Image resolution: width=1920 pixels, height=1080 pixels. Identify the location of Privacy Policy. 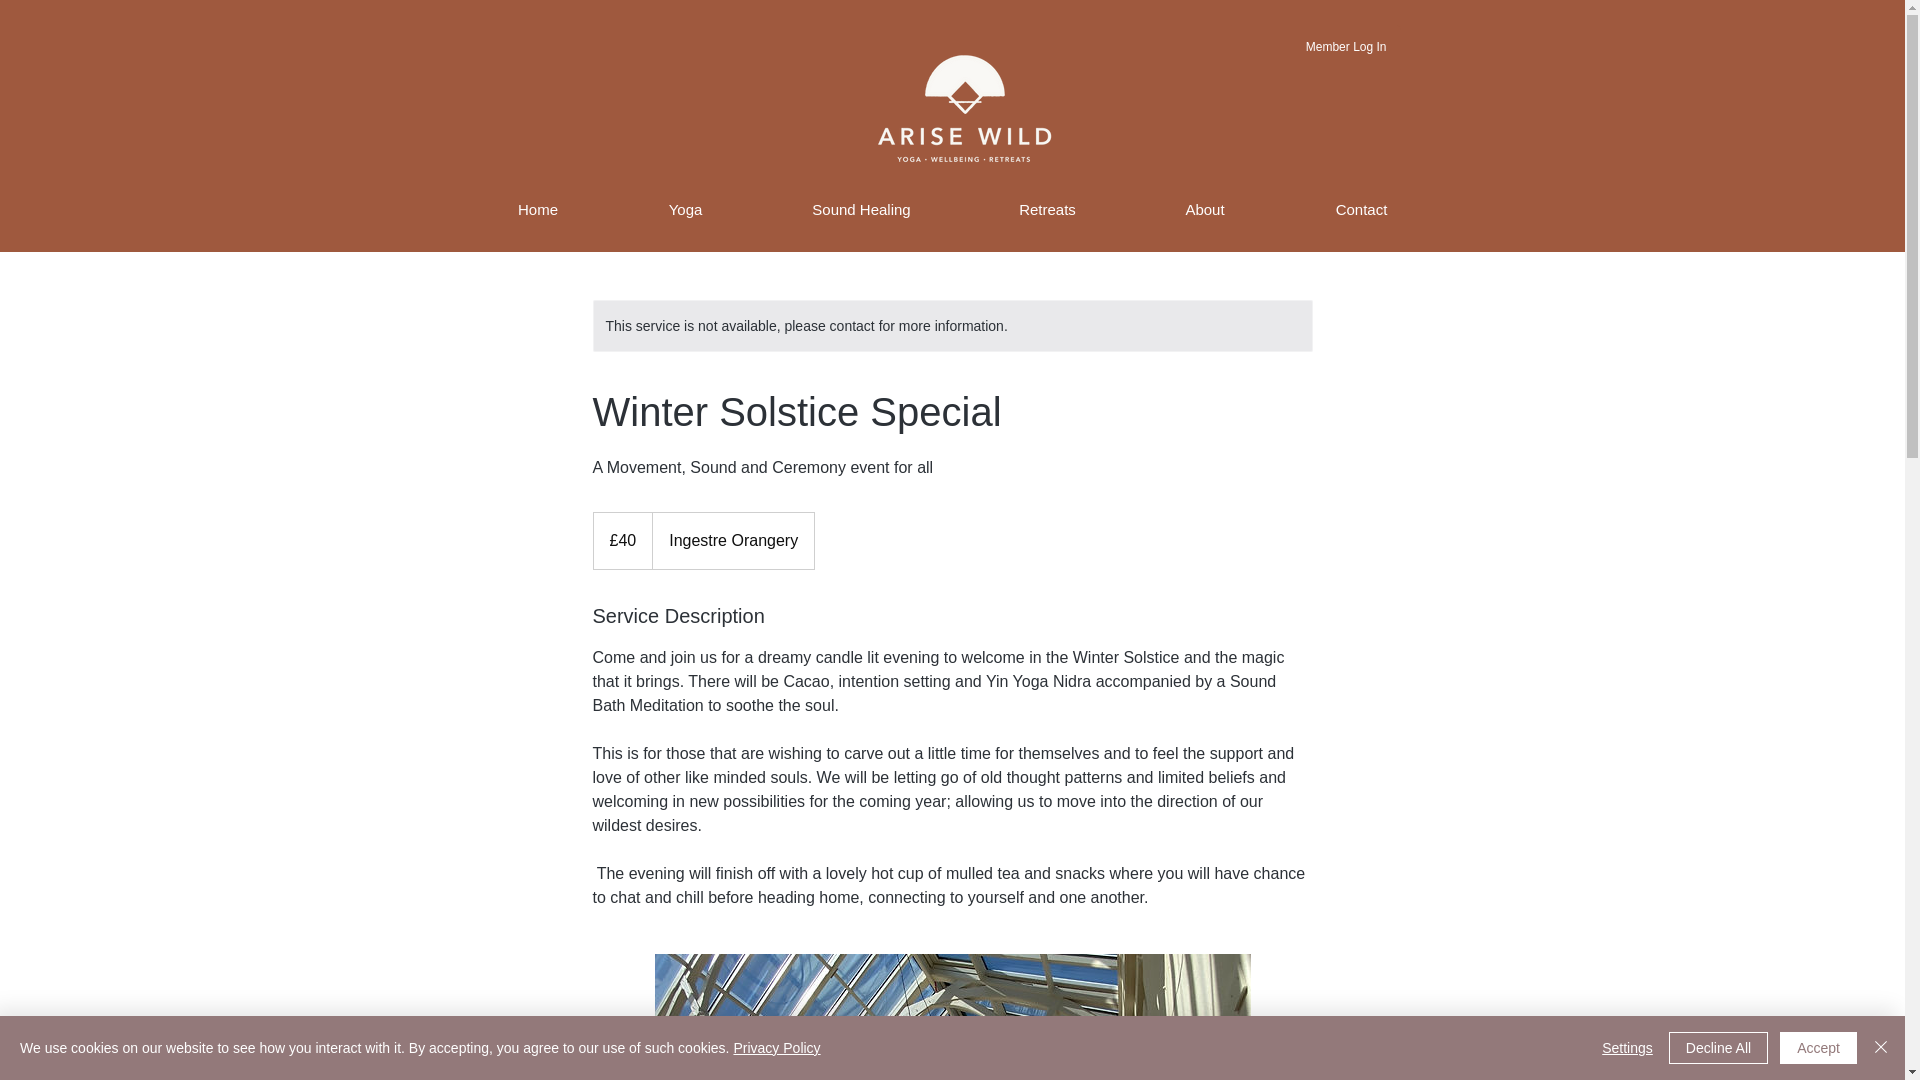
(776, 1048).